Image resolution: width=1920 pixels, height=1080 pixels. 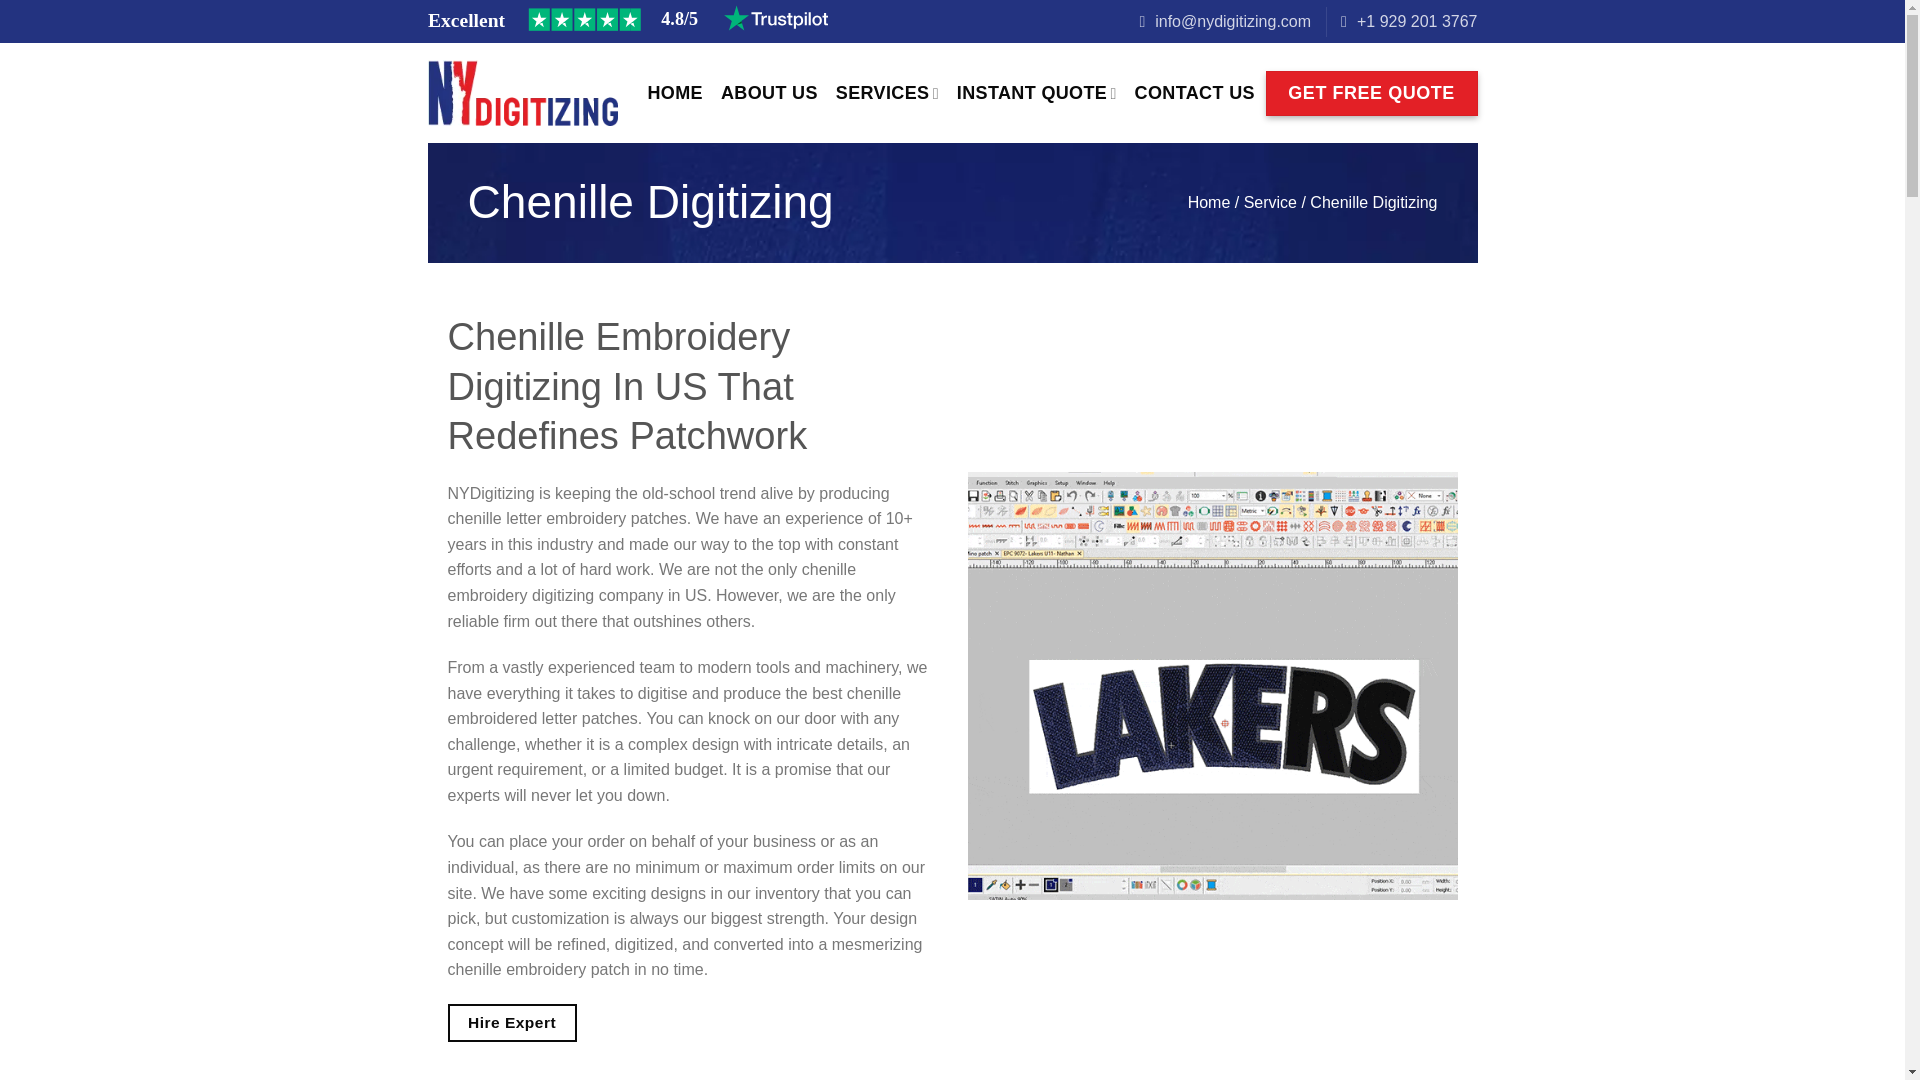 I want to click on chenlle, so click(x=1212, y=685).